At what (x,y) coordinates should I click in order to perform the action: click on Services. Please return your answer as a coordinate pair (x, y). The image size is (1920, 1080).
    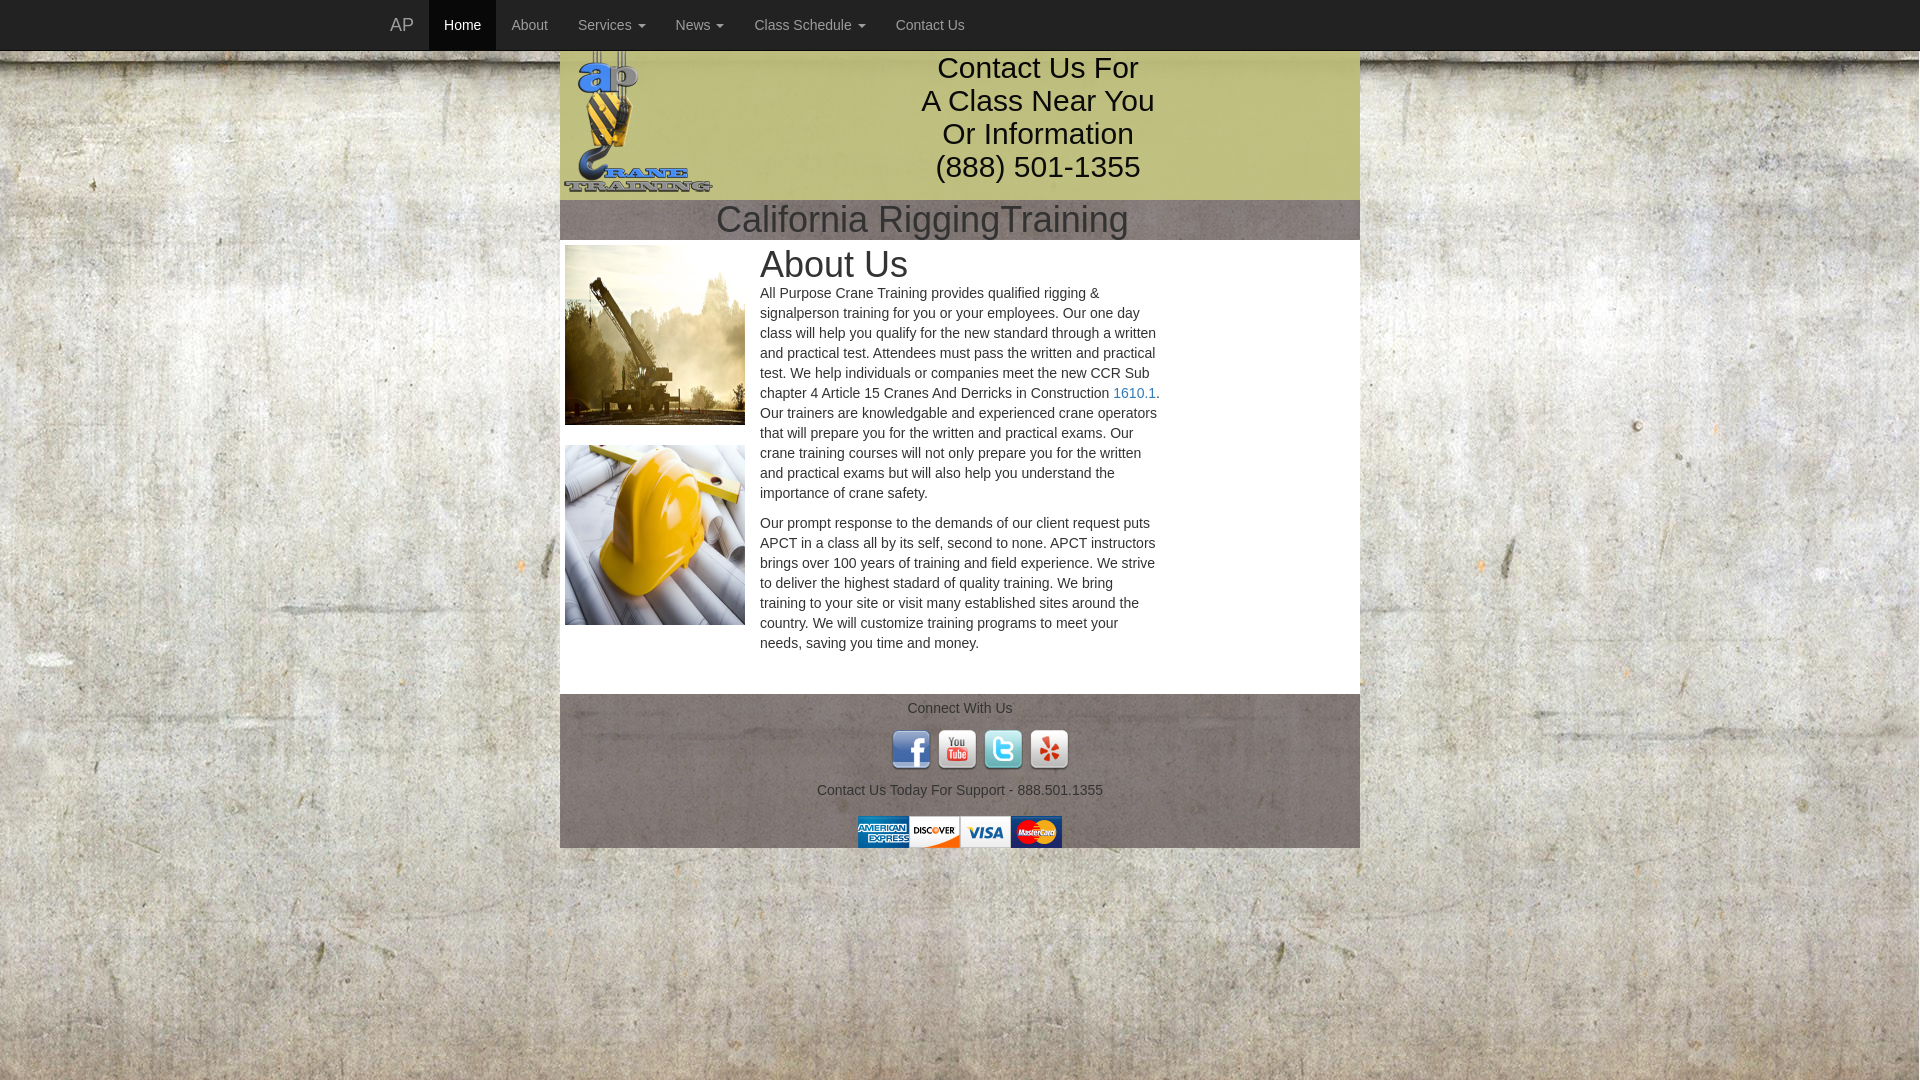
    Looking at the image, I should click on (611, 24).